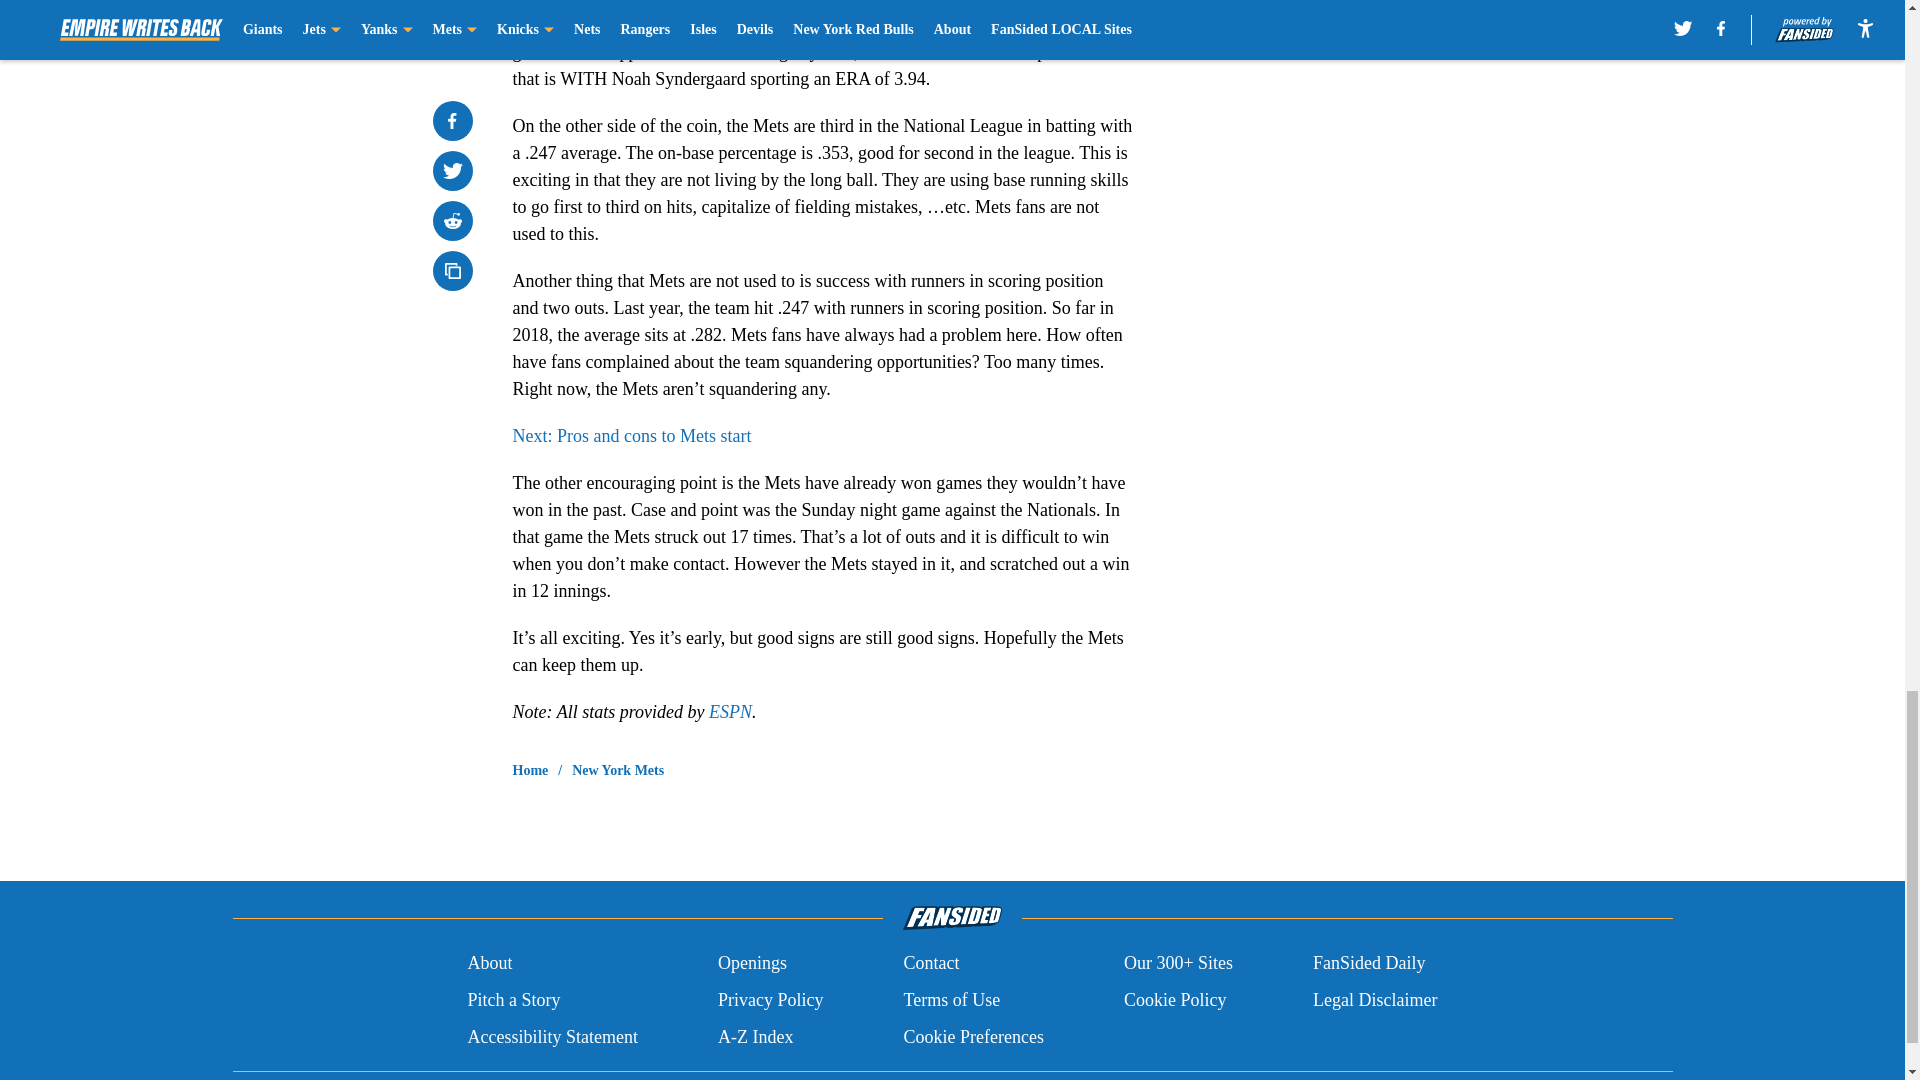 The height and width of the screenshot is (1080, 1920). Describe the element at coordinates (530, 770) in the screenshot. I see `Home` at that location.